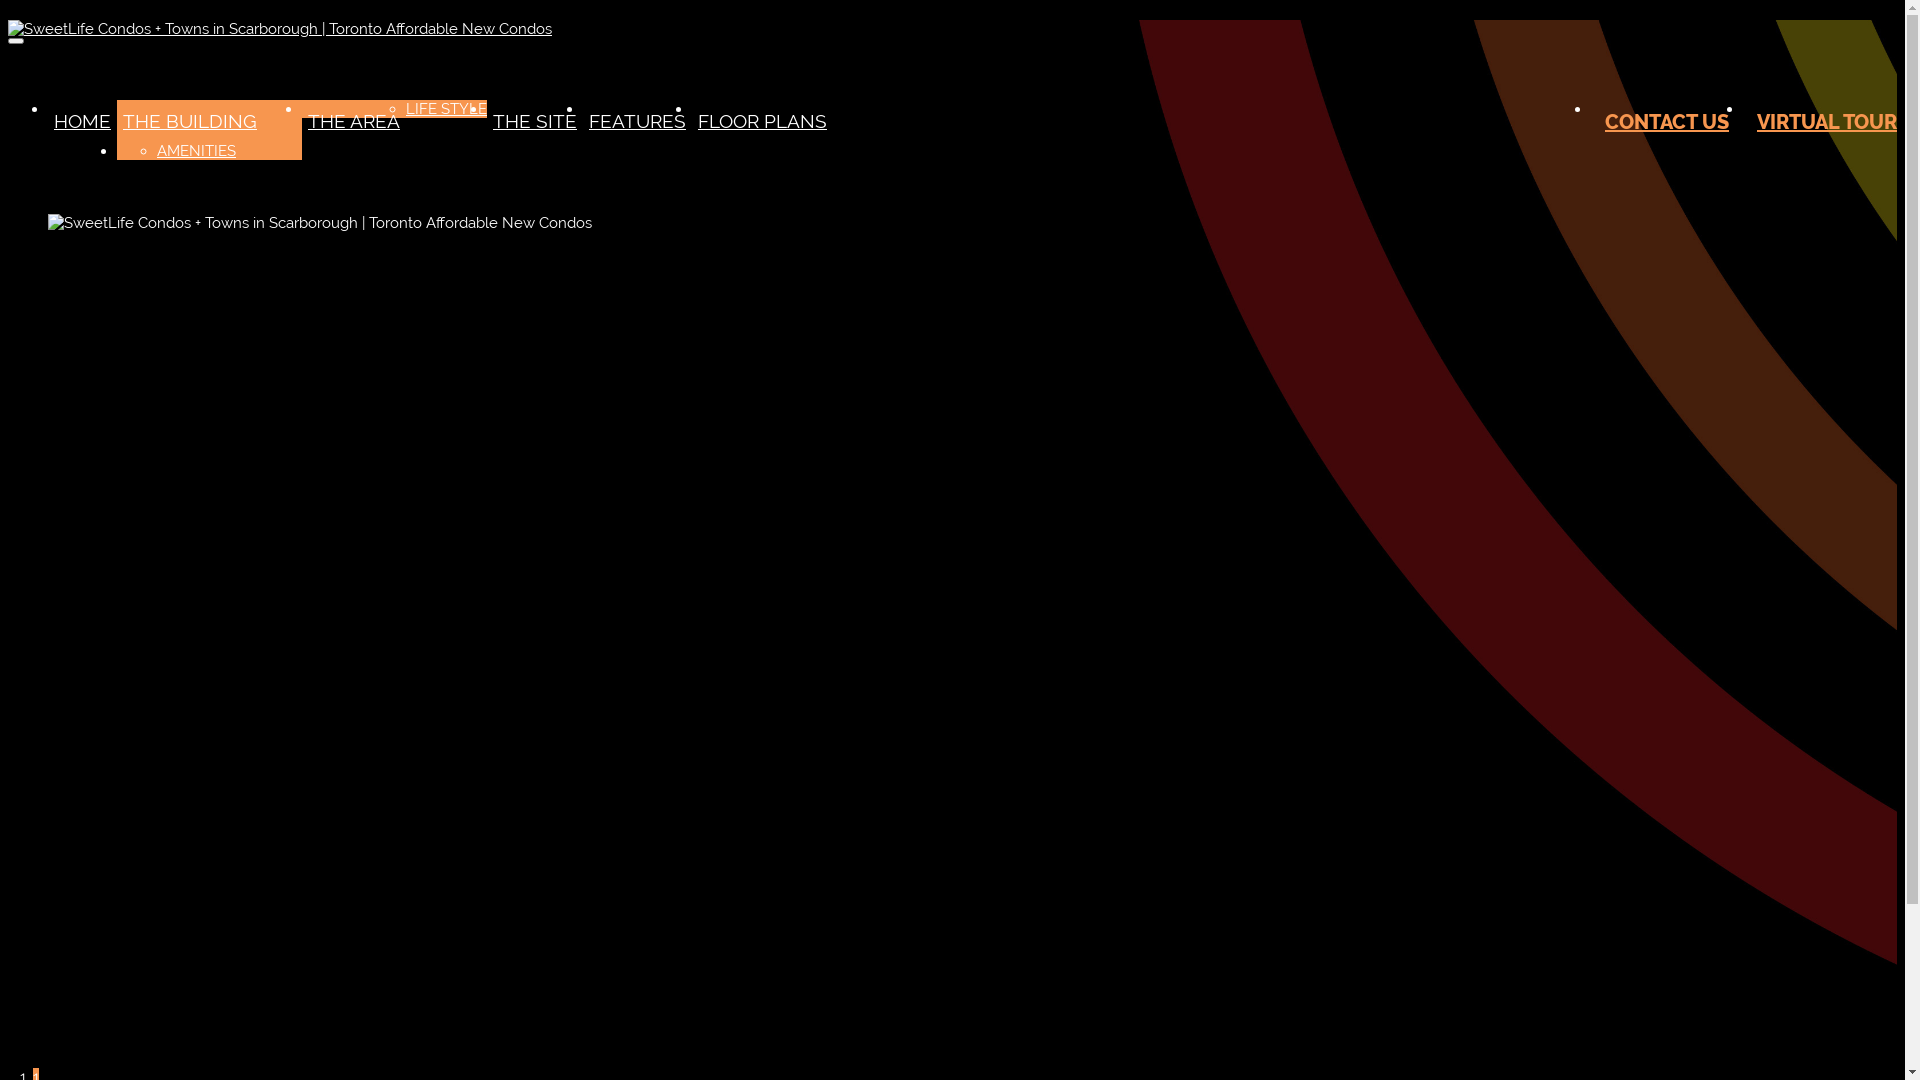 This screenshot has width=1920, height=1080. Describe the element at coordinates (196, 151) in the screenshot. I see `AMENITIES` at that location.